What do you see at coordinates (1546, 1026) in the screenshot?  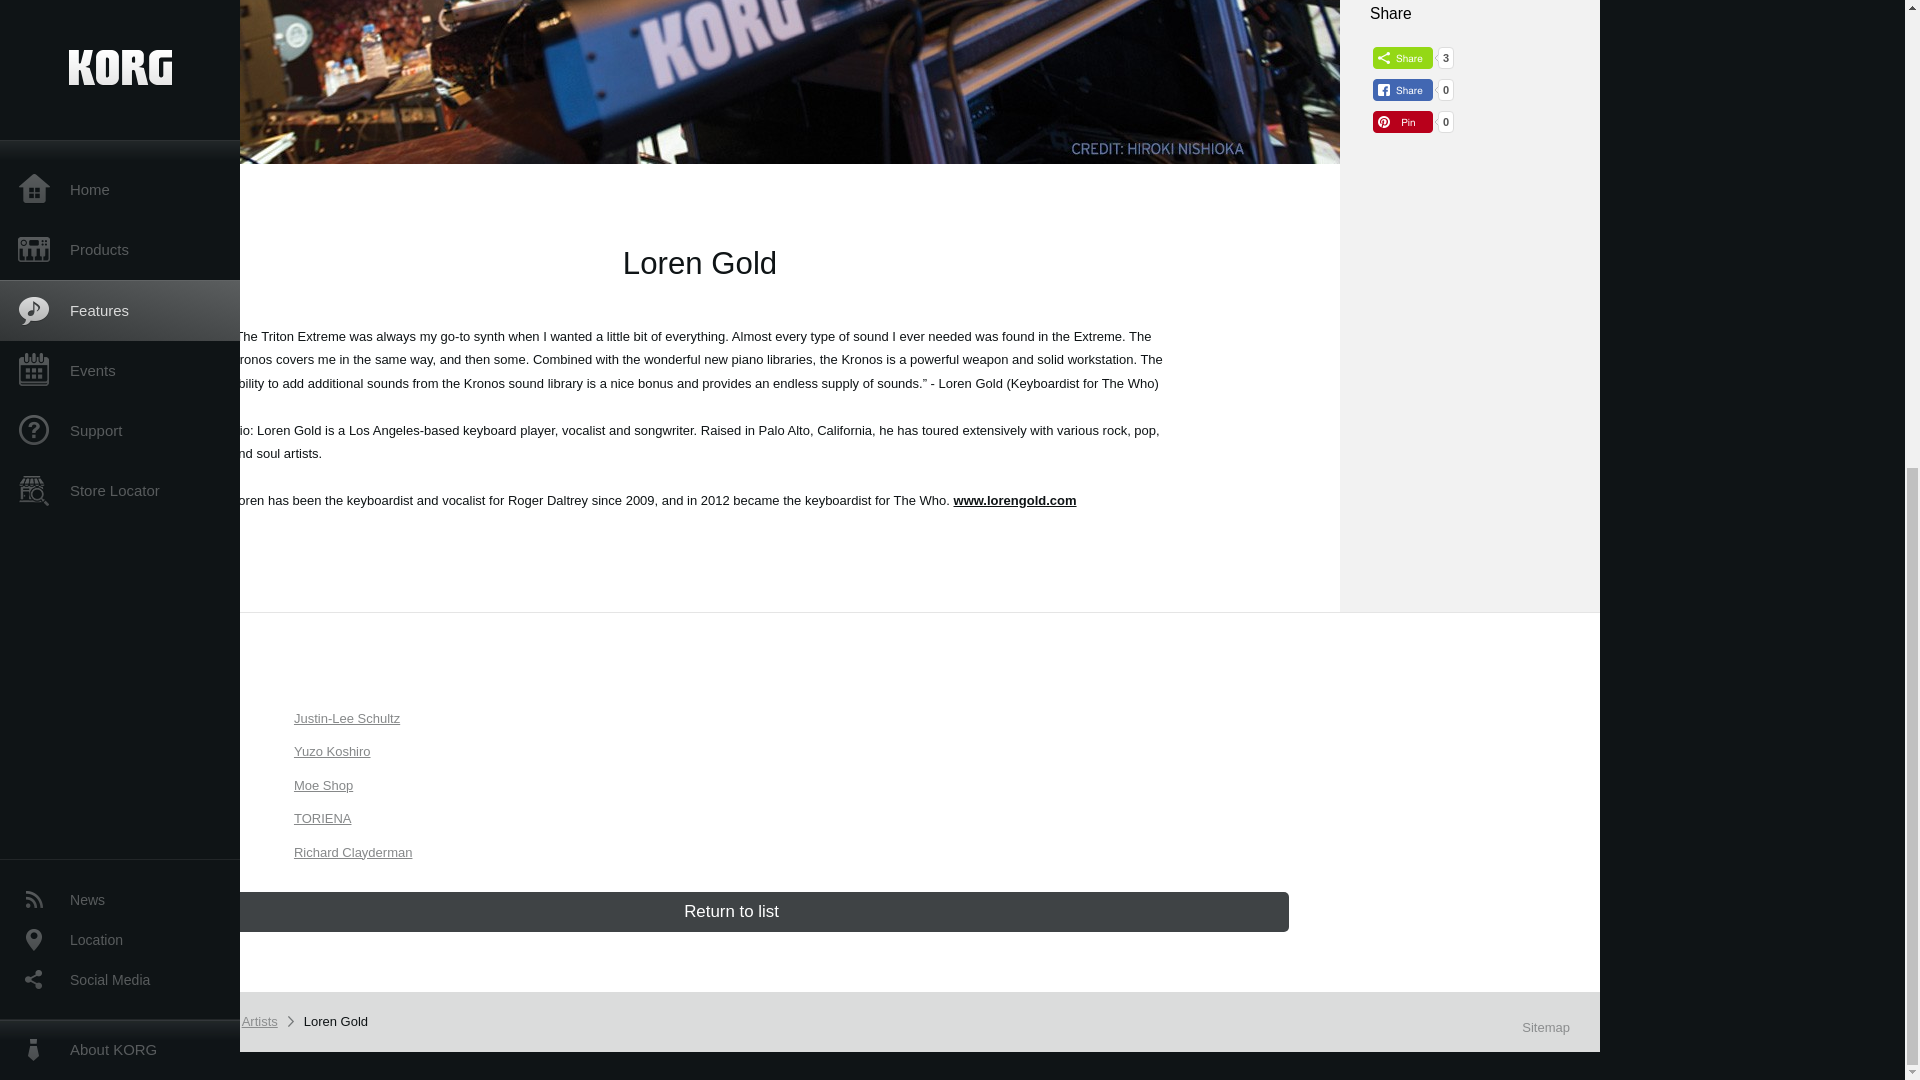 I see `Sitemap` at bounding box center [1546, 1026].